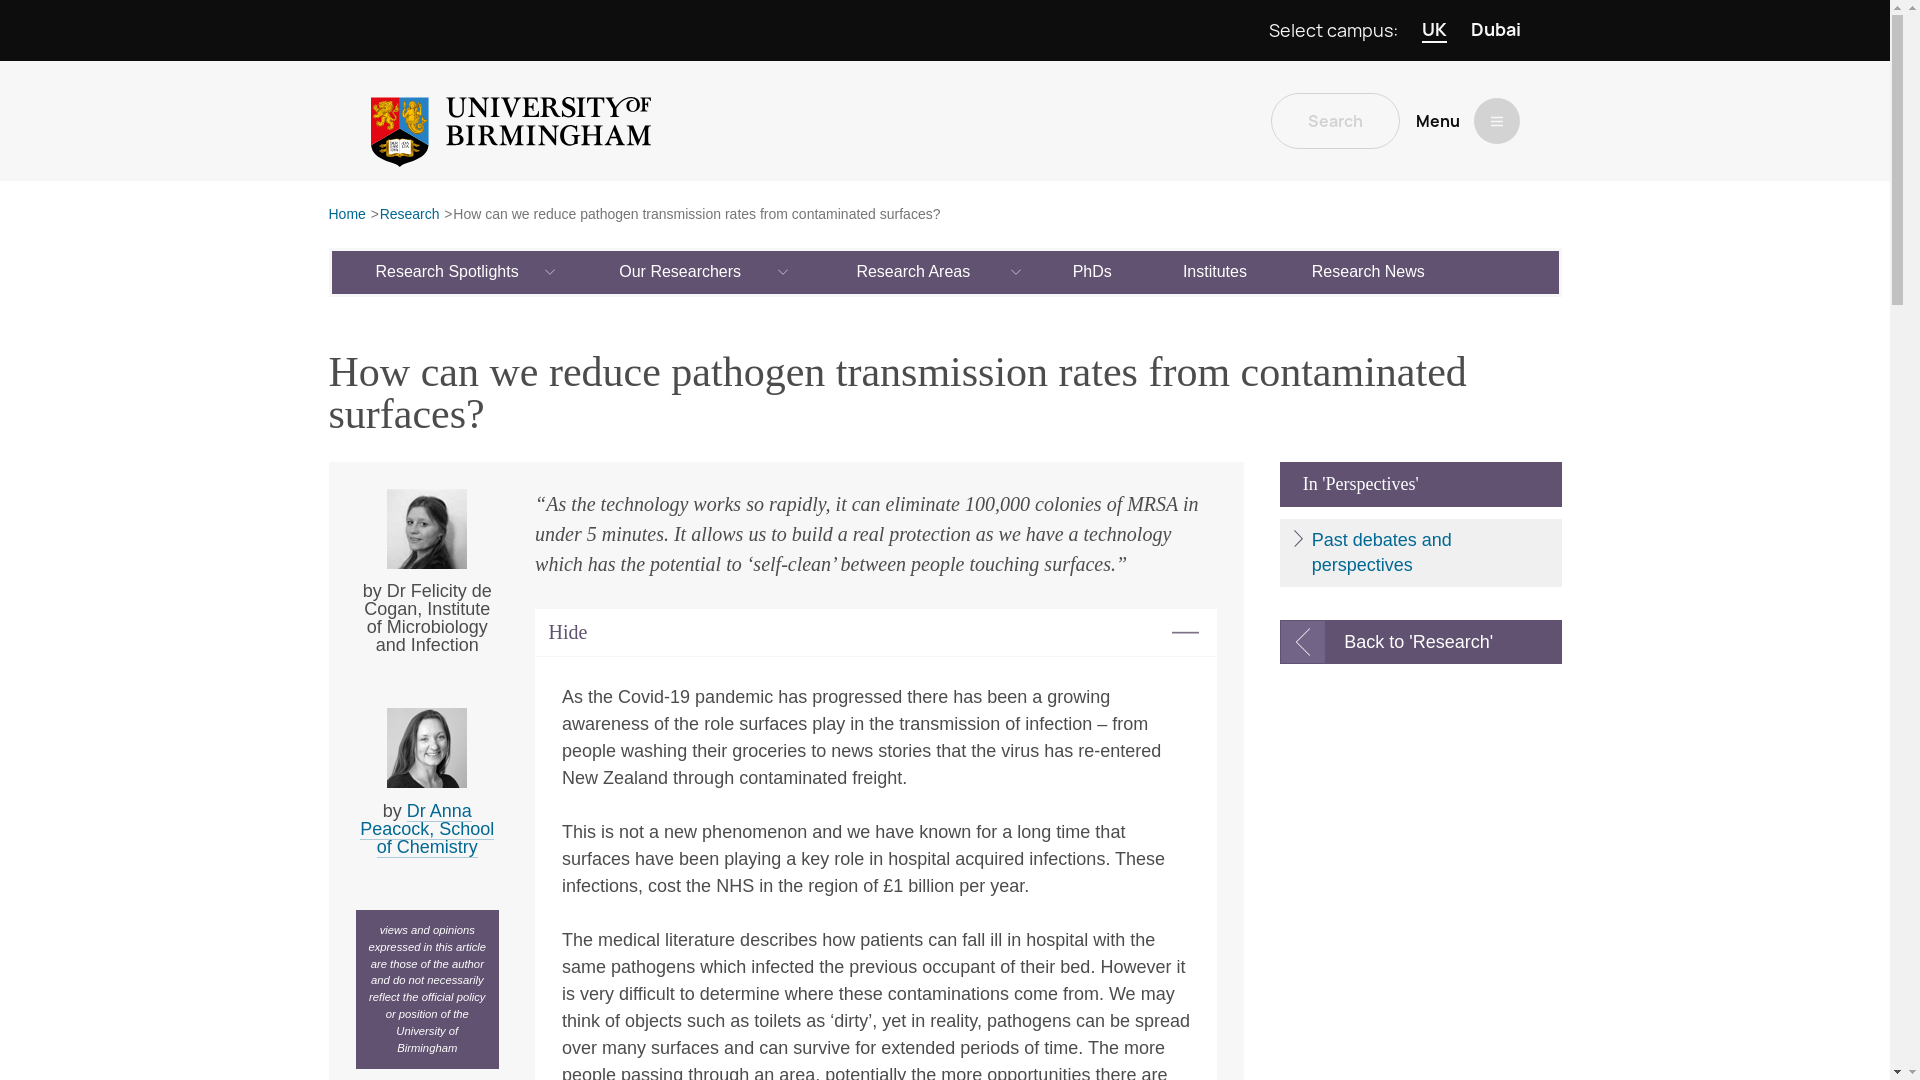  What do you see at coordinates (1335, 120) in the screenshot?
I see `Search` at bounding box center [1335, 120].